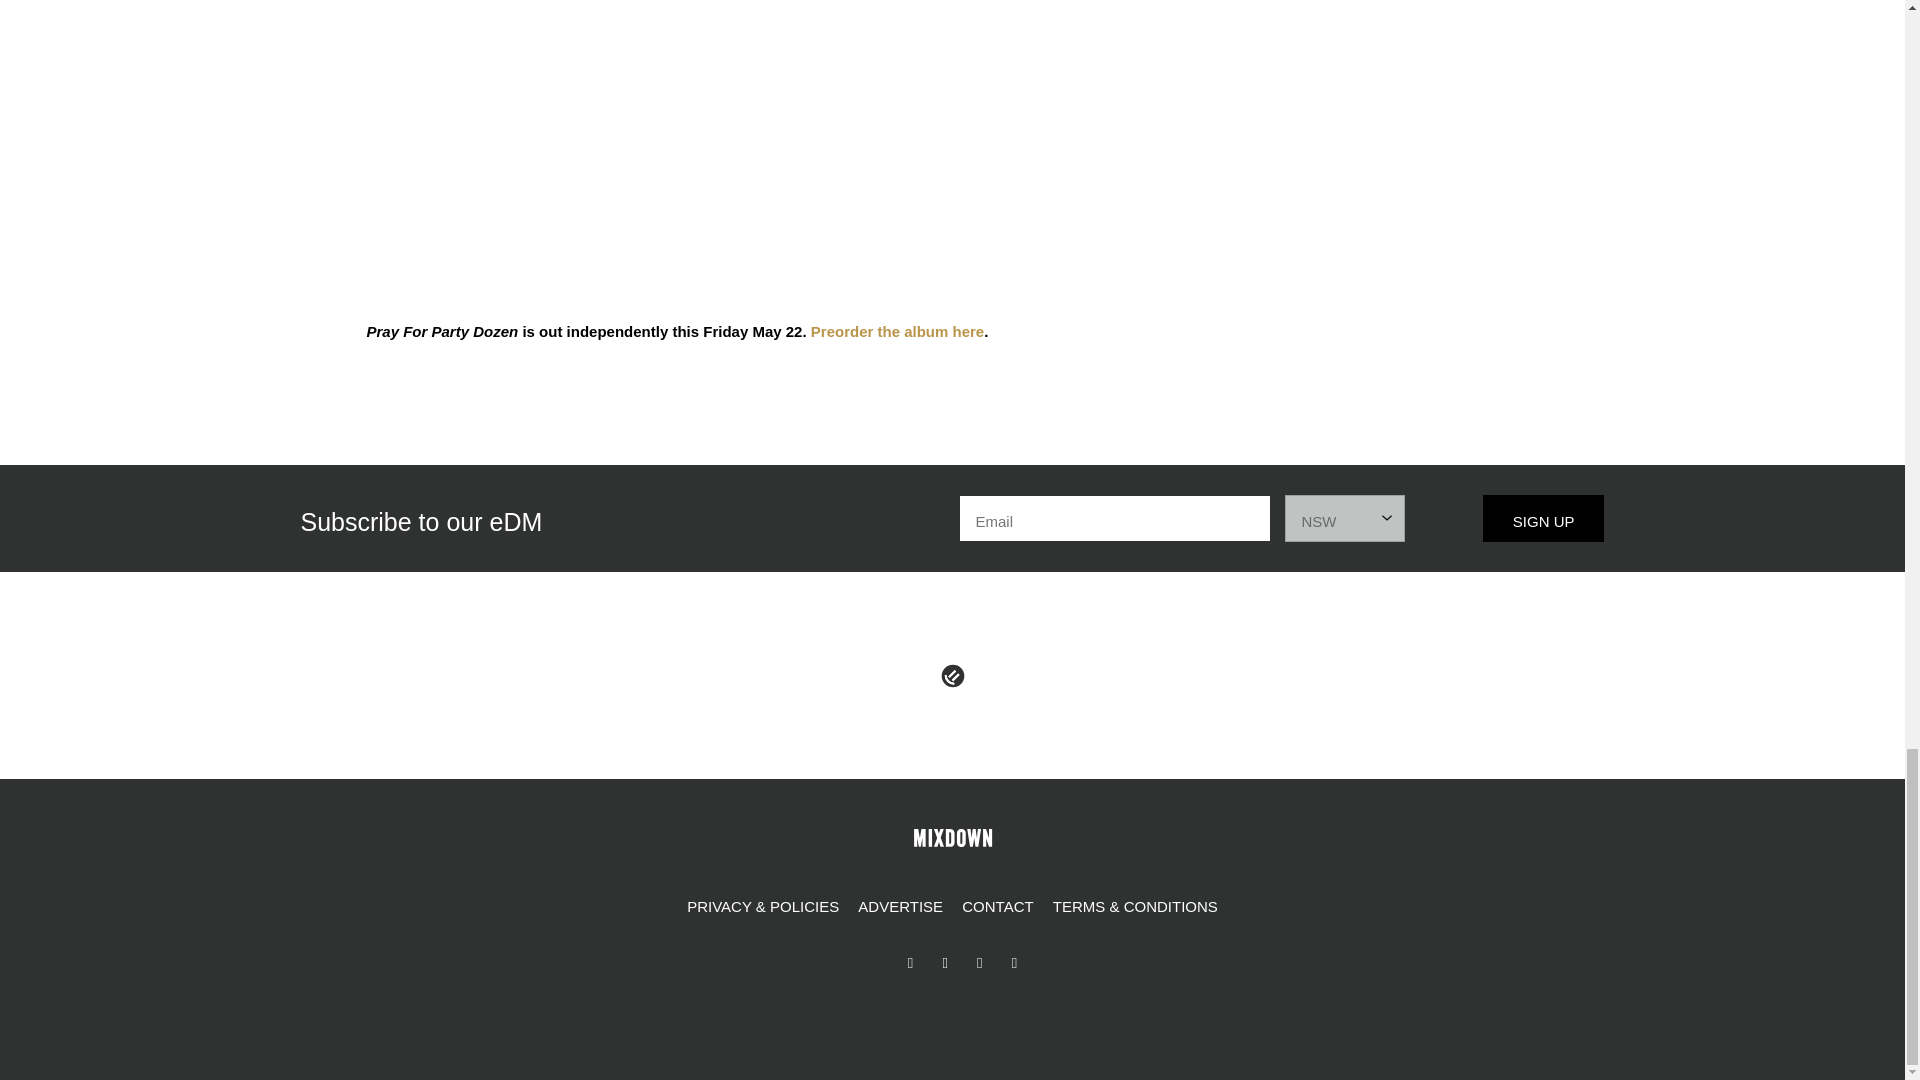 The width and height of the screenshot is (1920, 1080). Describe the element at coordinates (1544, 518) in the screenshot. I see `SIGN UP` at that location.